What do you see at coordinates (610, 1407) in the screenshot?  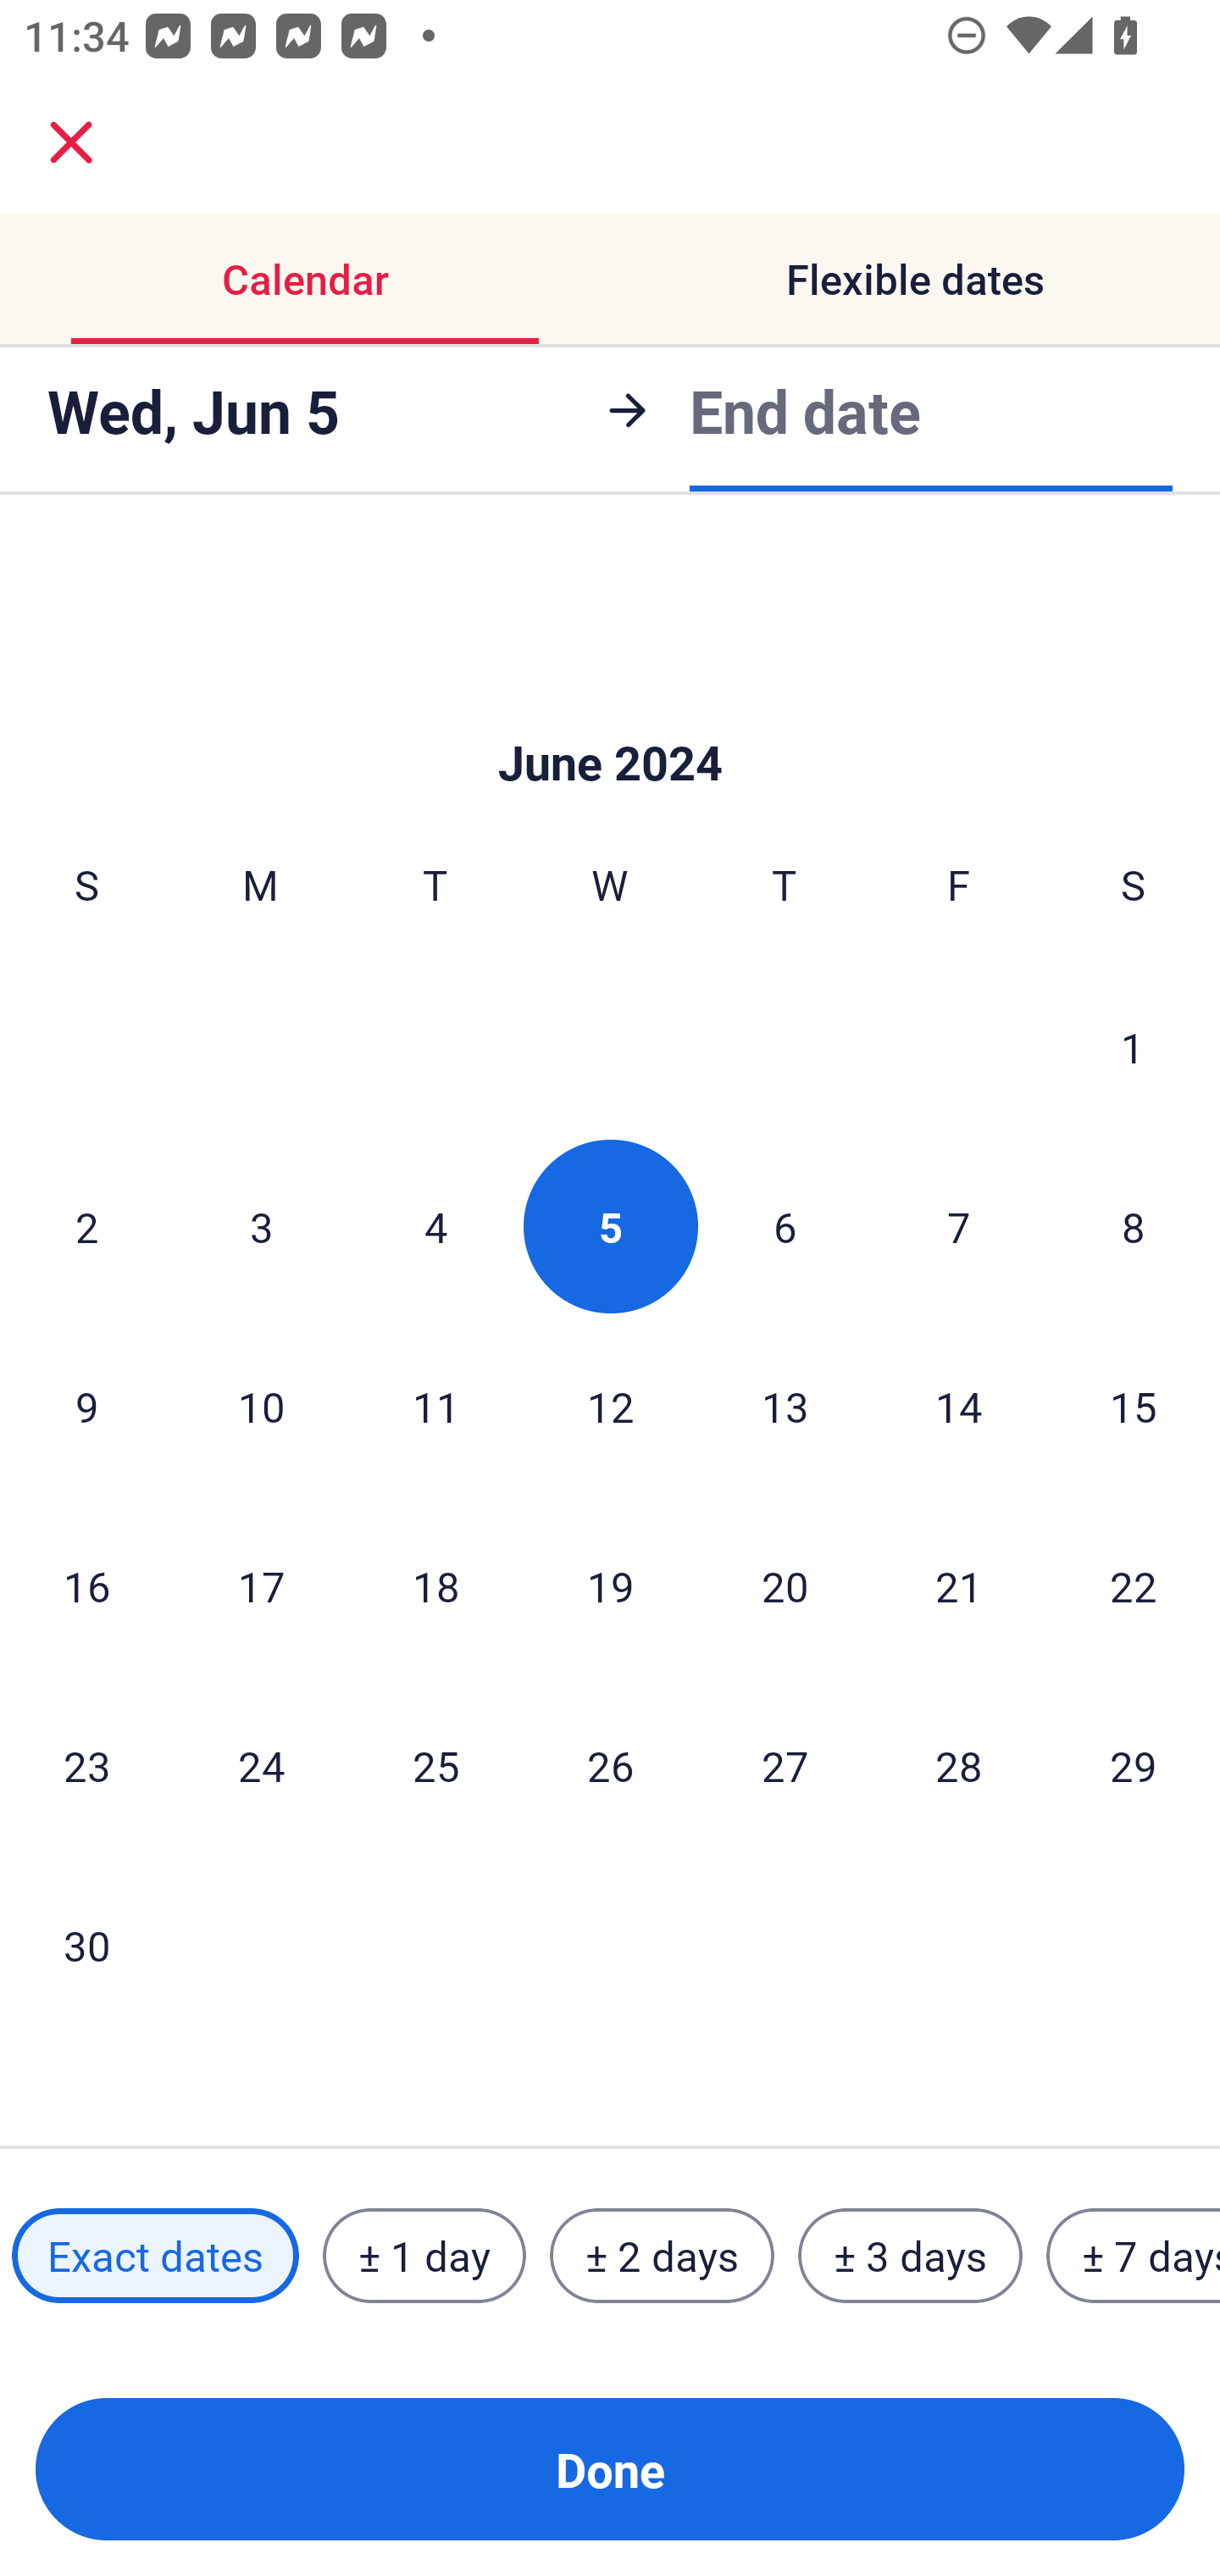 I see `12 Wednesday, June 12, 2024` at bounding box center [610, 1407].